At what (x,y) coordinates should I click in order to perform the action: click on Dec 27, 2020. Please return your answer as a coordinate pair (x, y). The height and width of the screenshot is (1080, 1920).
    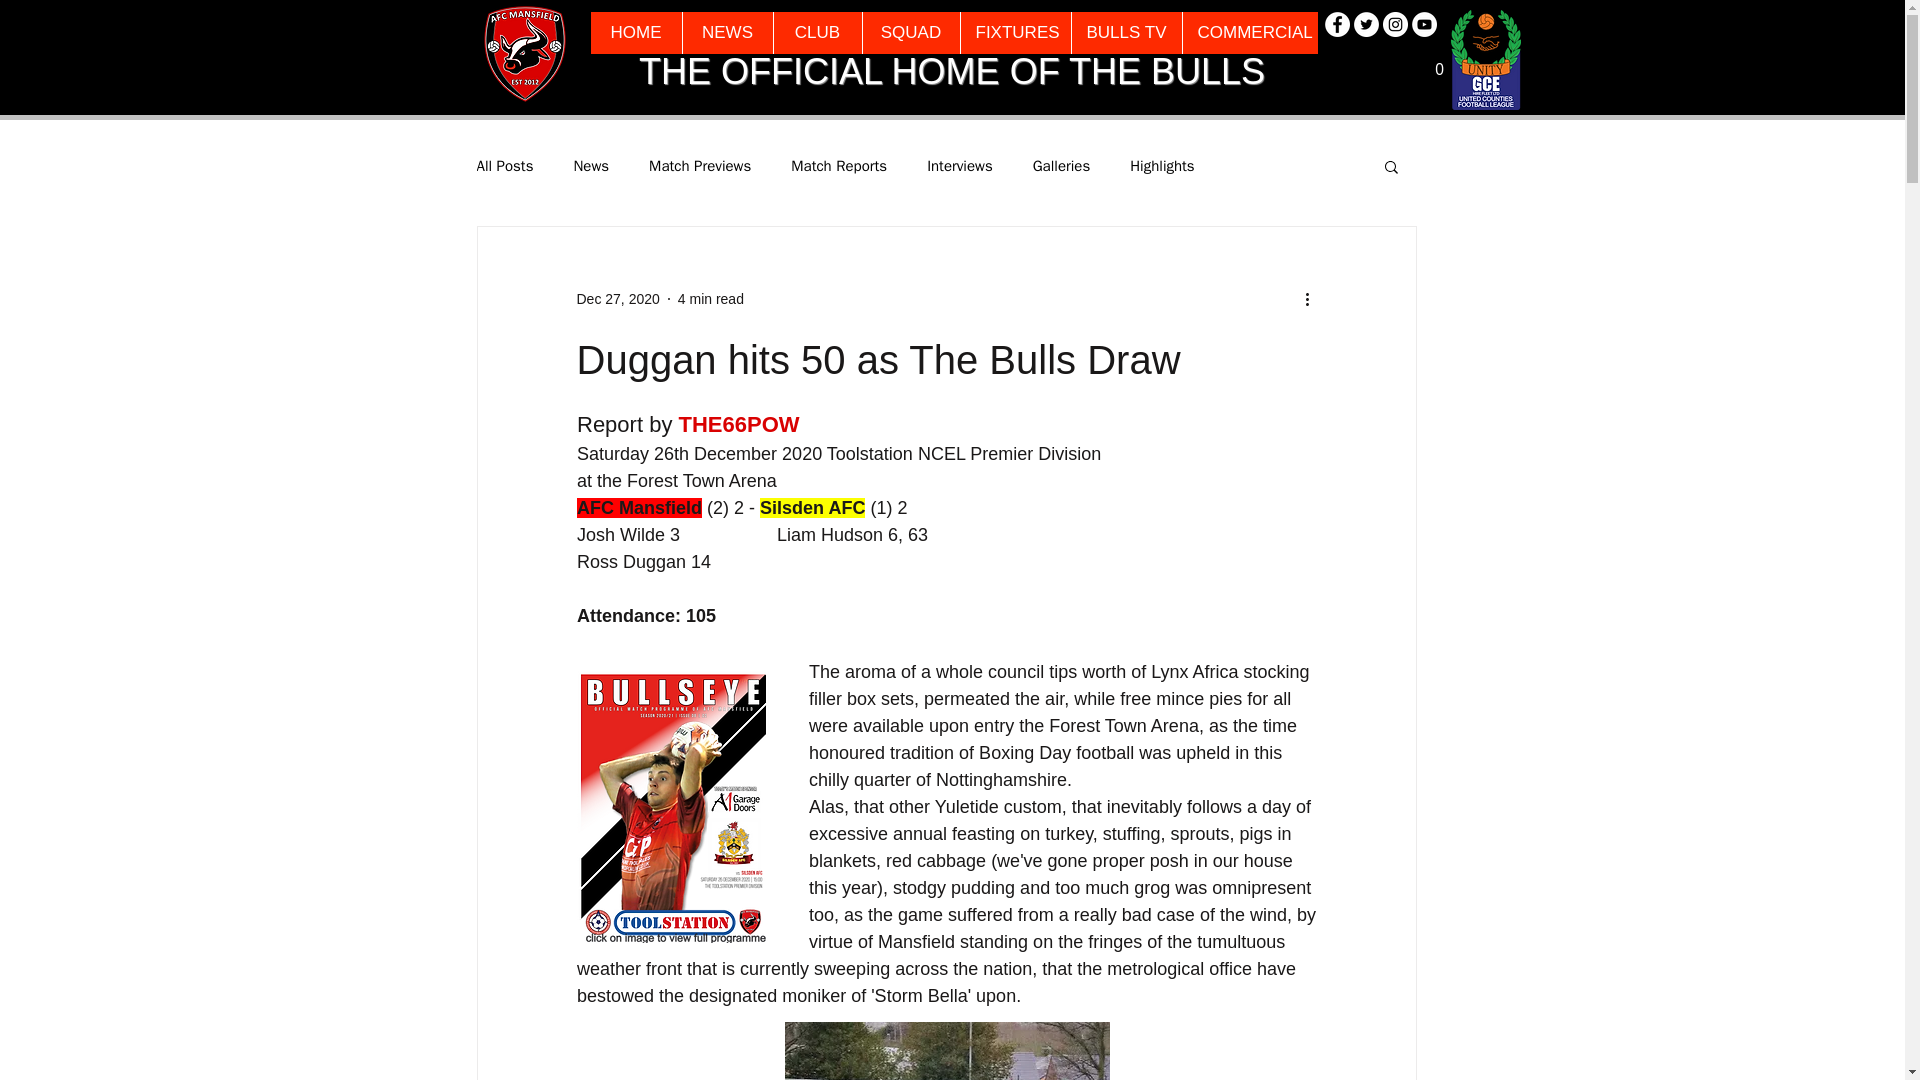
    Looking at the image, I should click on (617, 298).